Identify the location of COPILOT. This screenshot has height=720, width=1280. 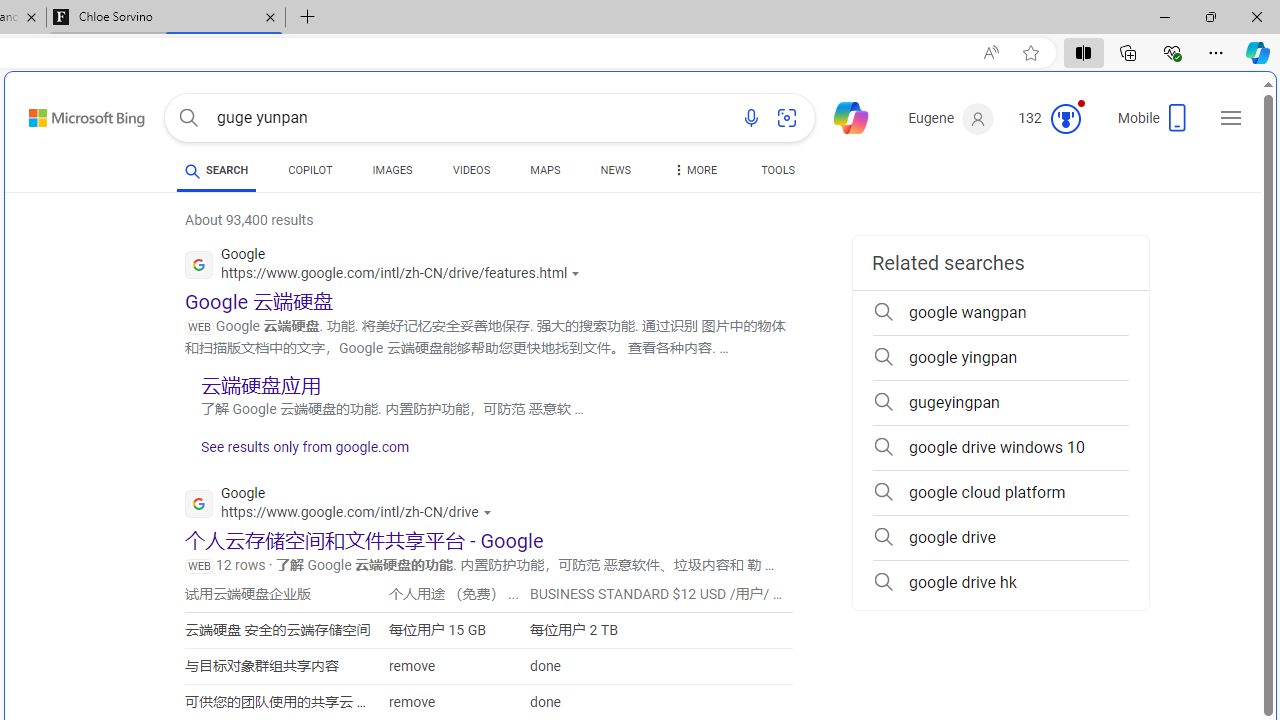
(310, 170).